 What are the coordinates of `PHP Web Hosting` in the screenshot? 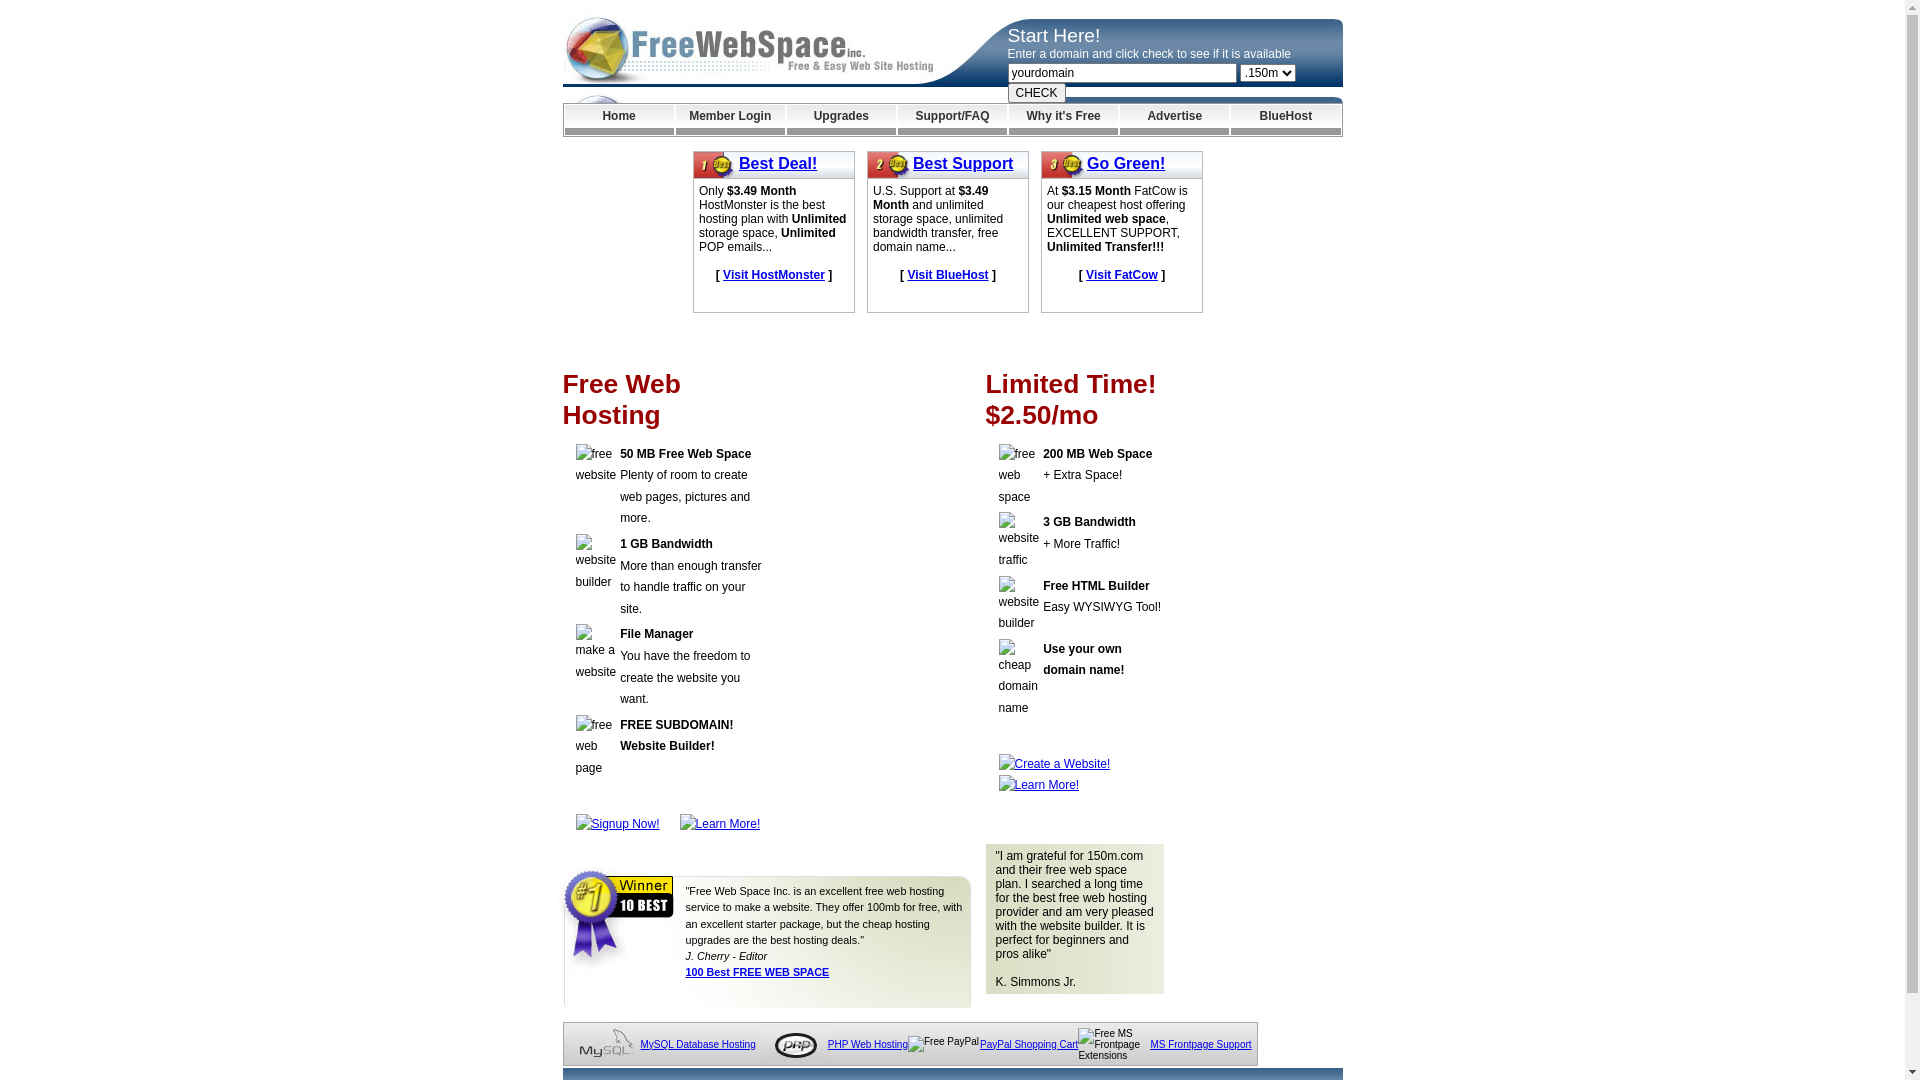 It's located at (868, 1044).